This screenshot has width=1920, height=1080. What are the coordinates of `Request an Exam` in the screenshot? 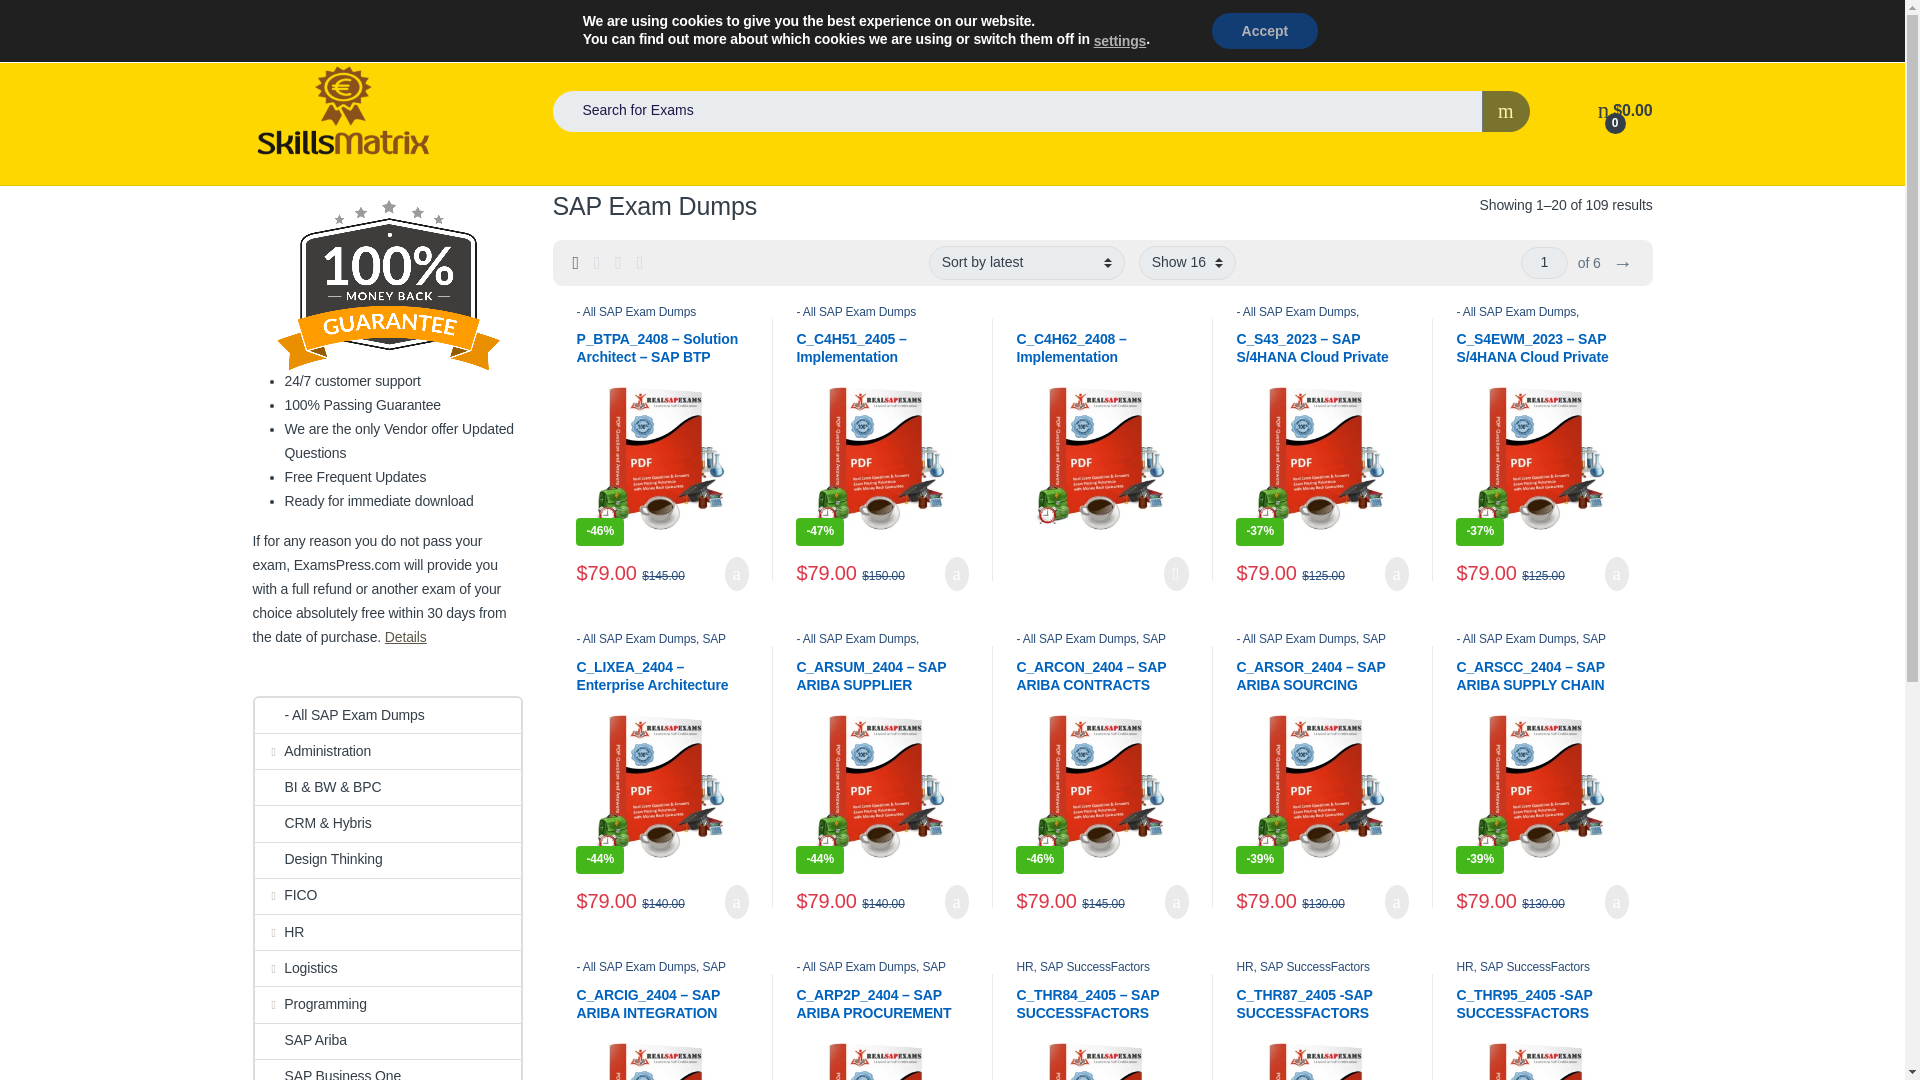 It's located at (461, 18).